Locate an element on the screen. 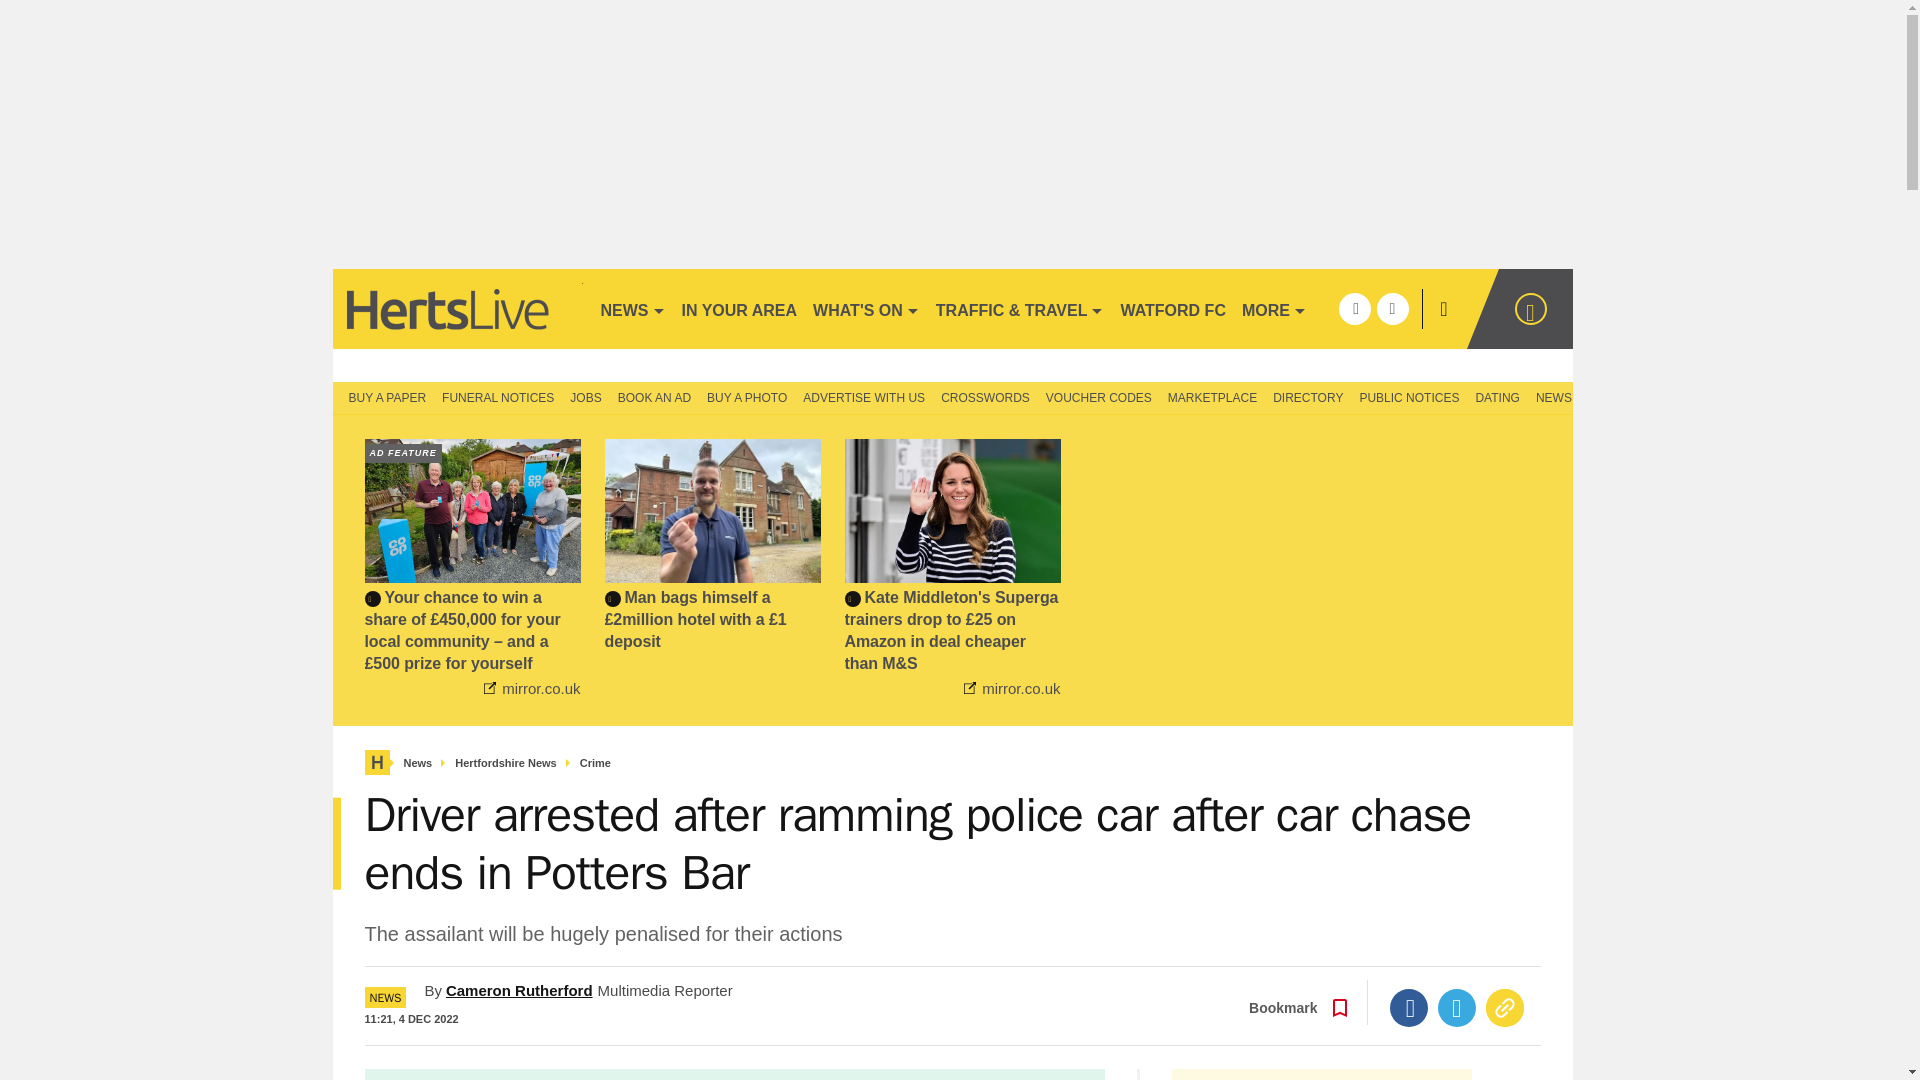 Image resolution: width=1920 pixels, height=1080 pixels. WATFORD FC is located at coordinates (1172, 308).